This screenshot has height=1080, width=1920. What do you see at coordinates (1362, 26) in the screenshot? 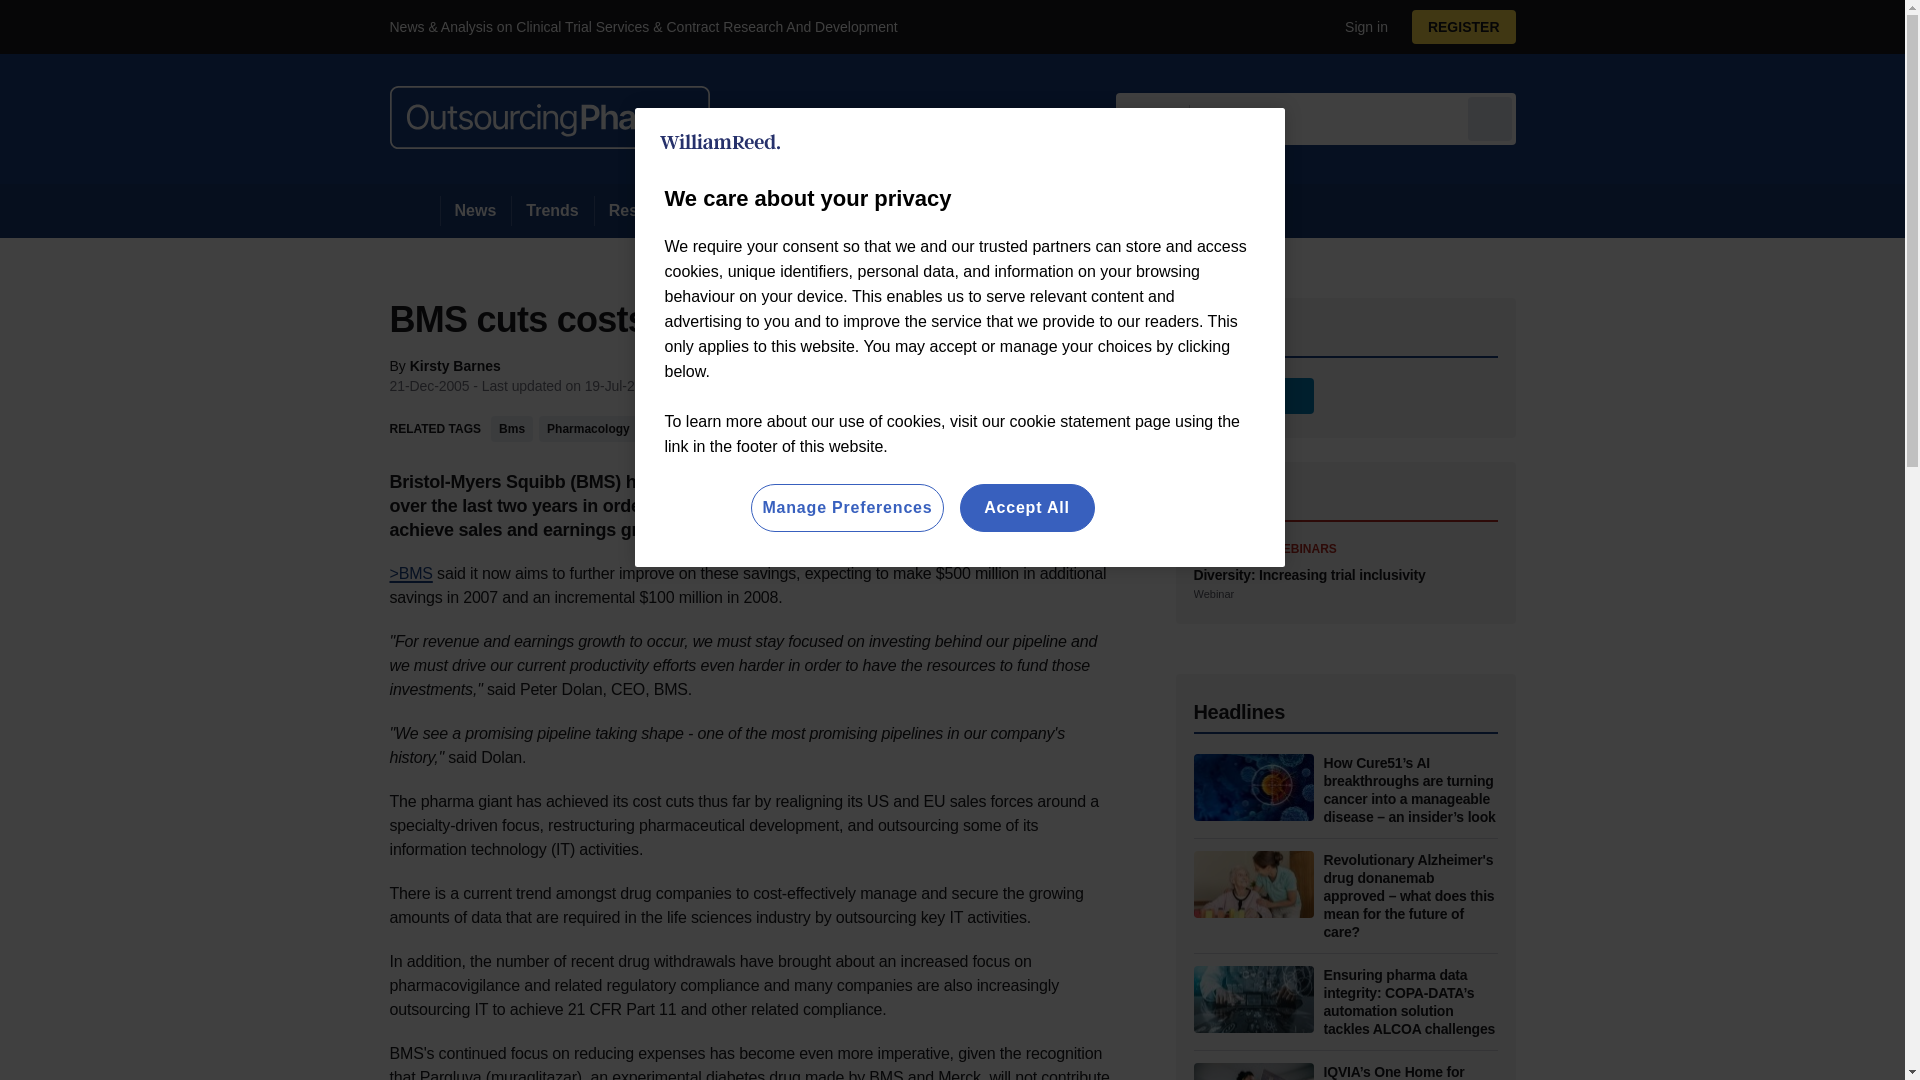
I see `Sign out` at bounding box center [1362, 26].